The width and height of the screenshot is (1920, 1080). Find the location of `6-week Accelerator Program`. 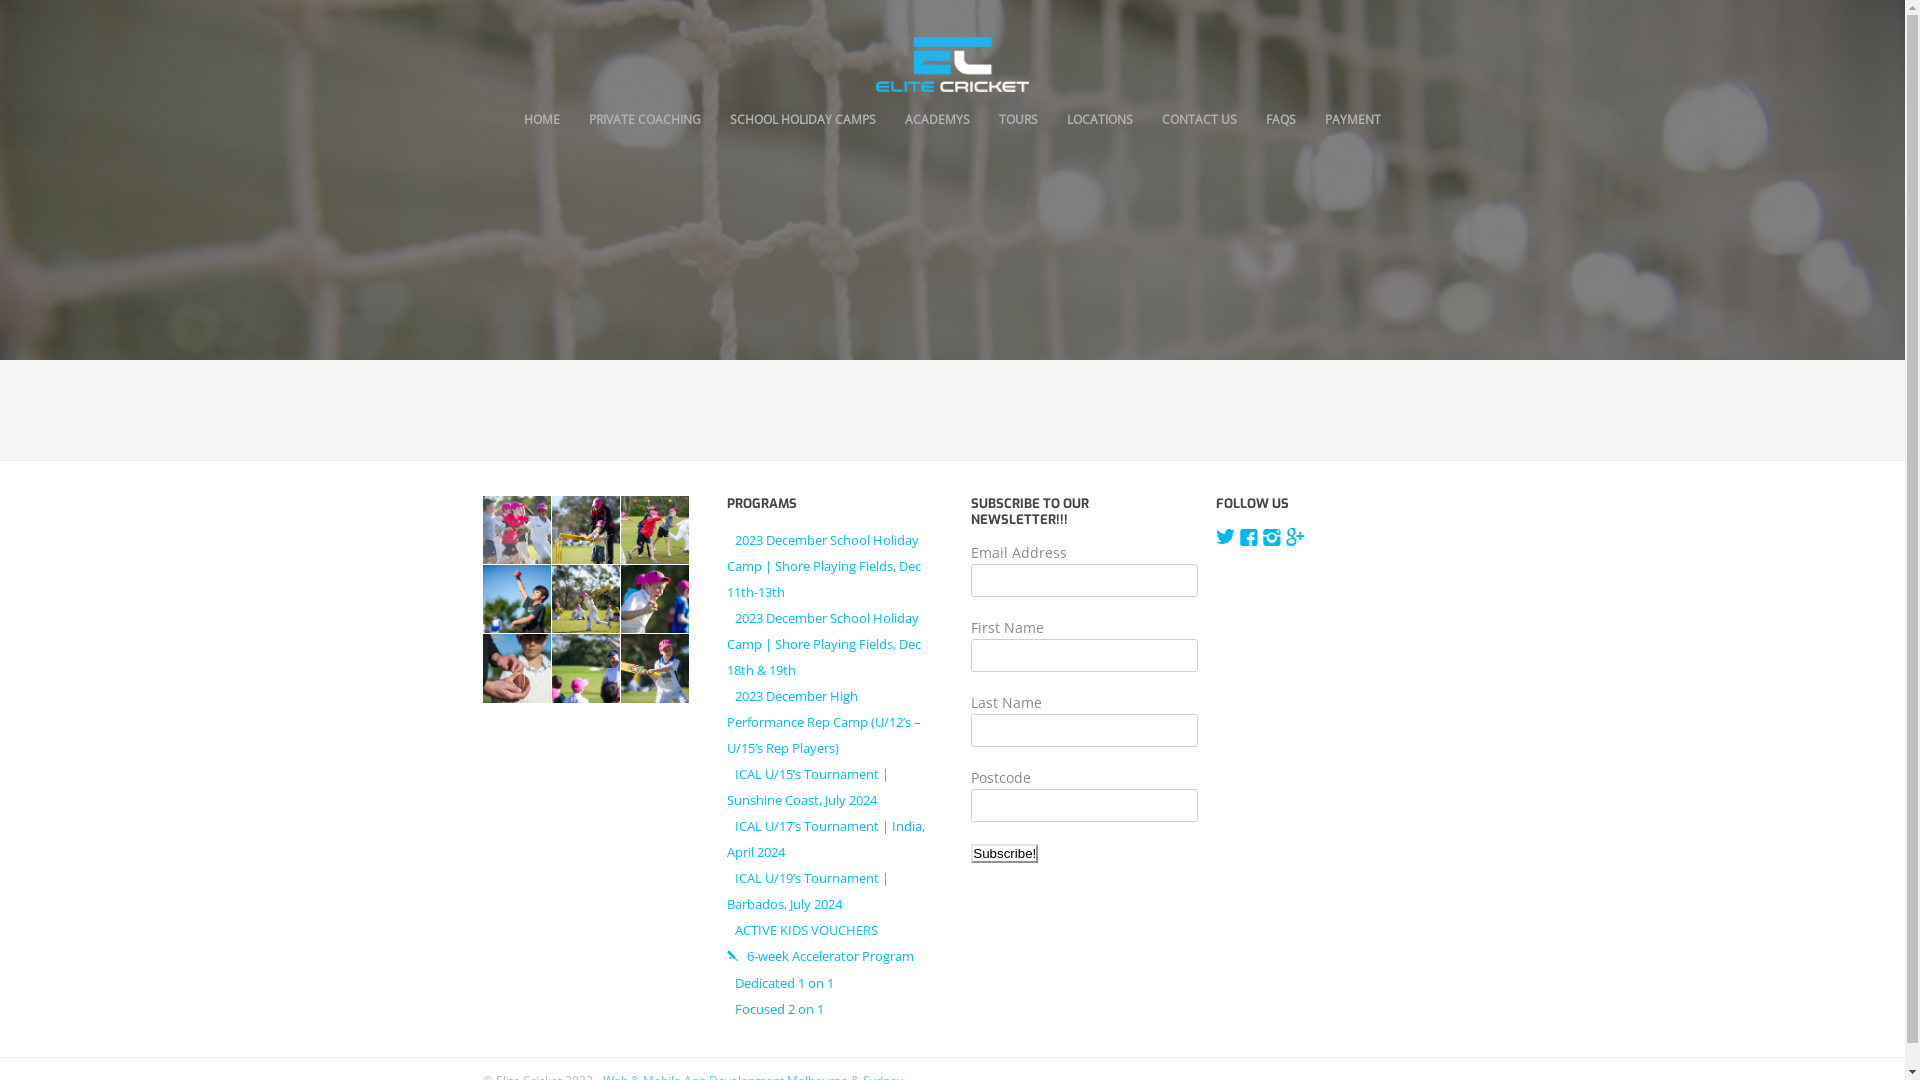

6-week Accelerator Program is located at coordinates (820, 956).